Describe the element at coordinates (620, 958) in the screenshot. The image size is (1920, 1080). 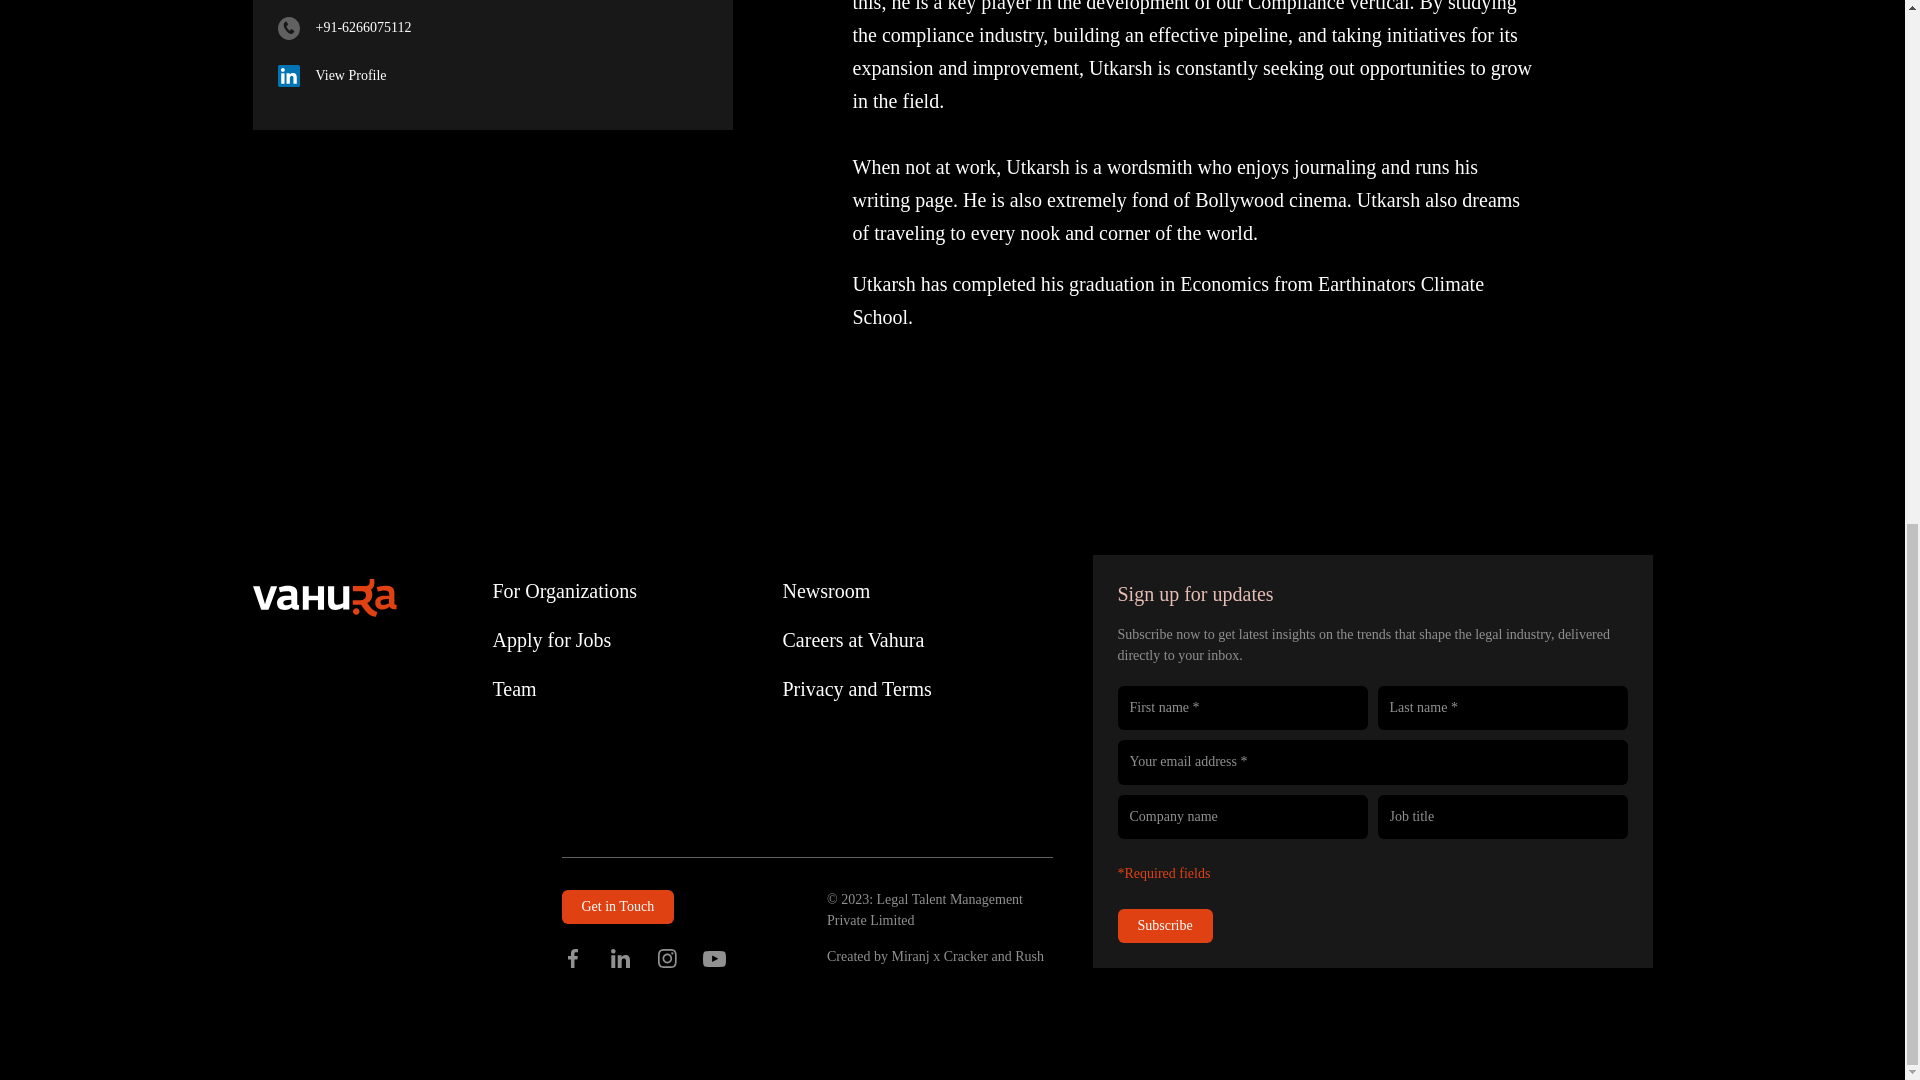
I see `Linkedin` at that location.